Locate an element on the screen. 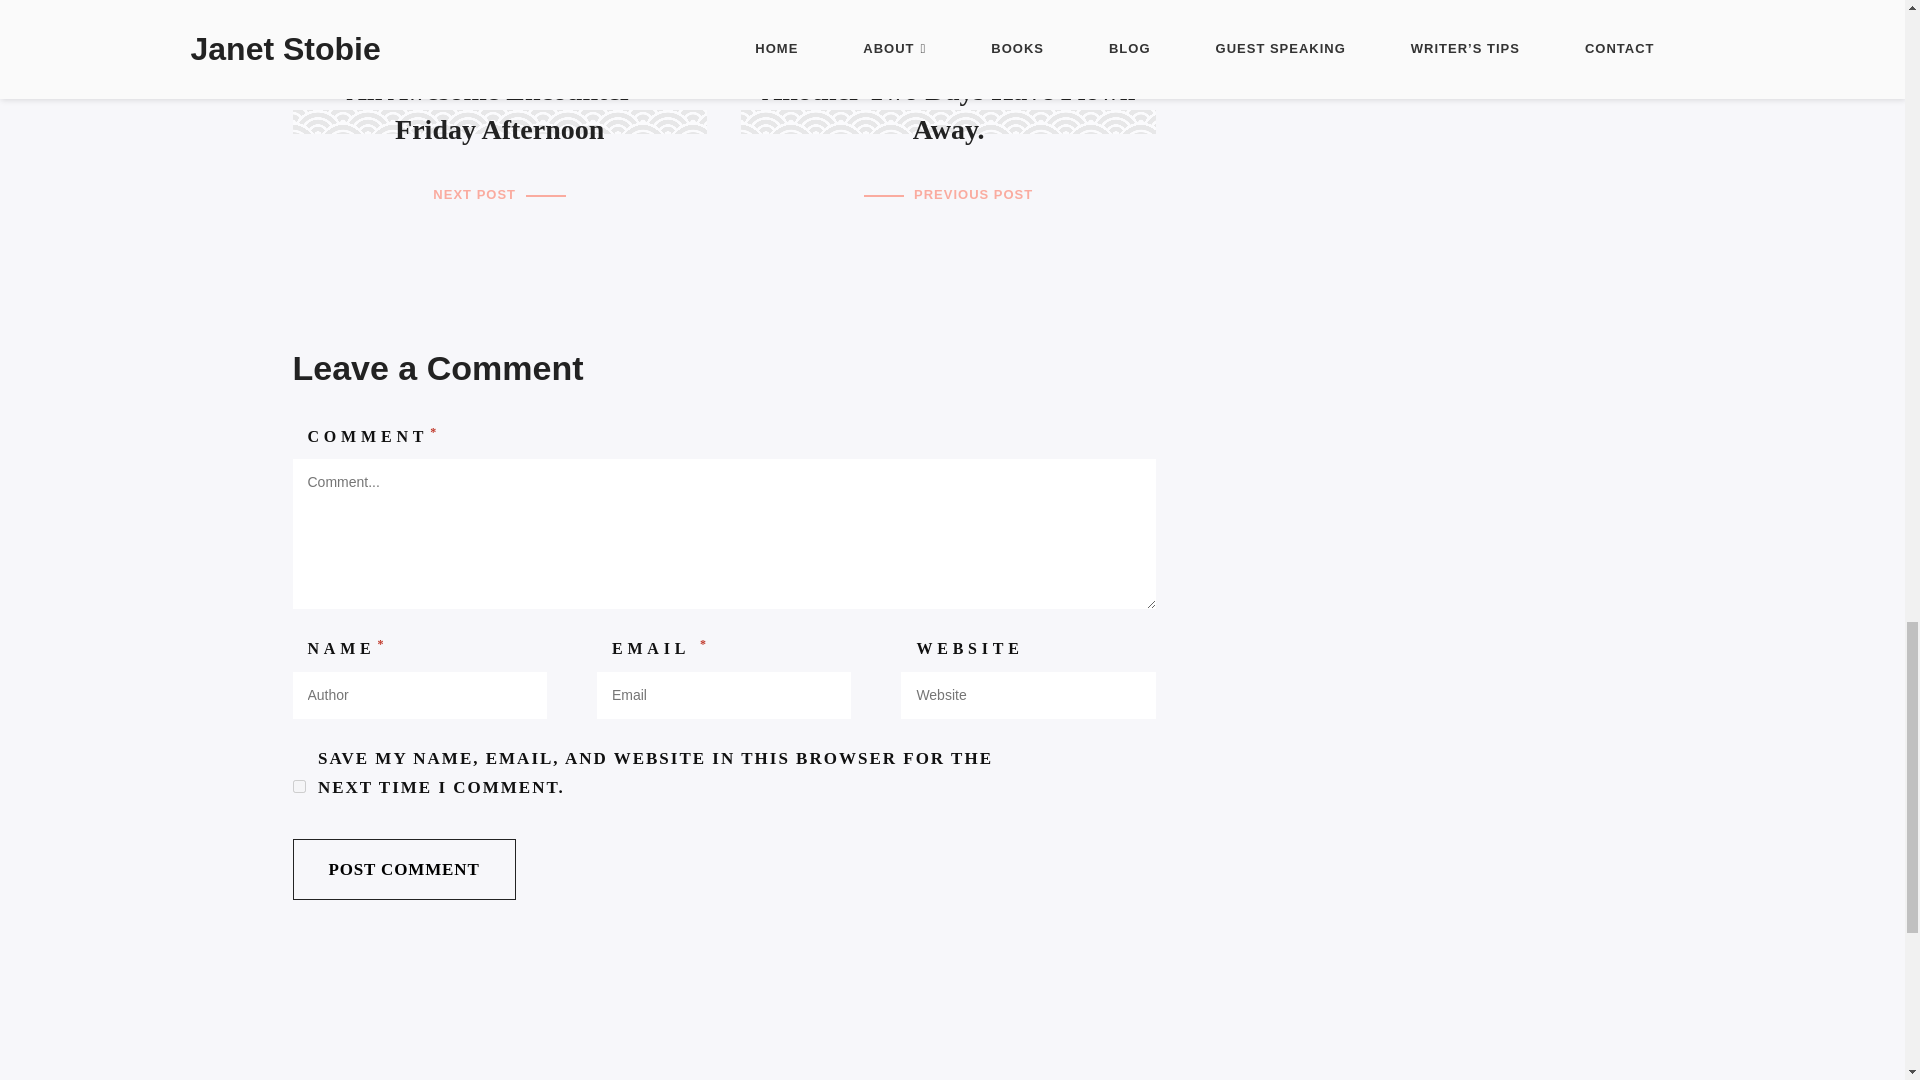 The width and height of the screenshot is (1920, 1080). yes is located at coordinates (298, 786).